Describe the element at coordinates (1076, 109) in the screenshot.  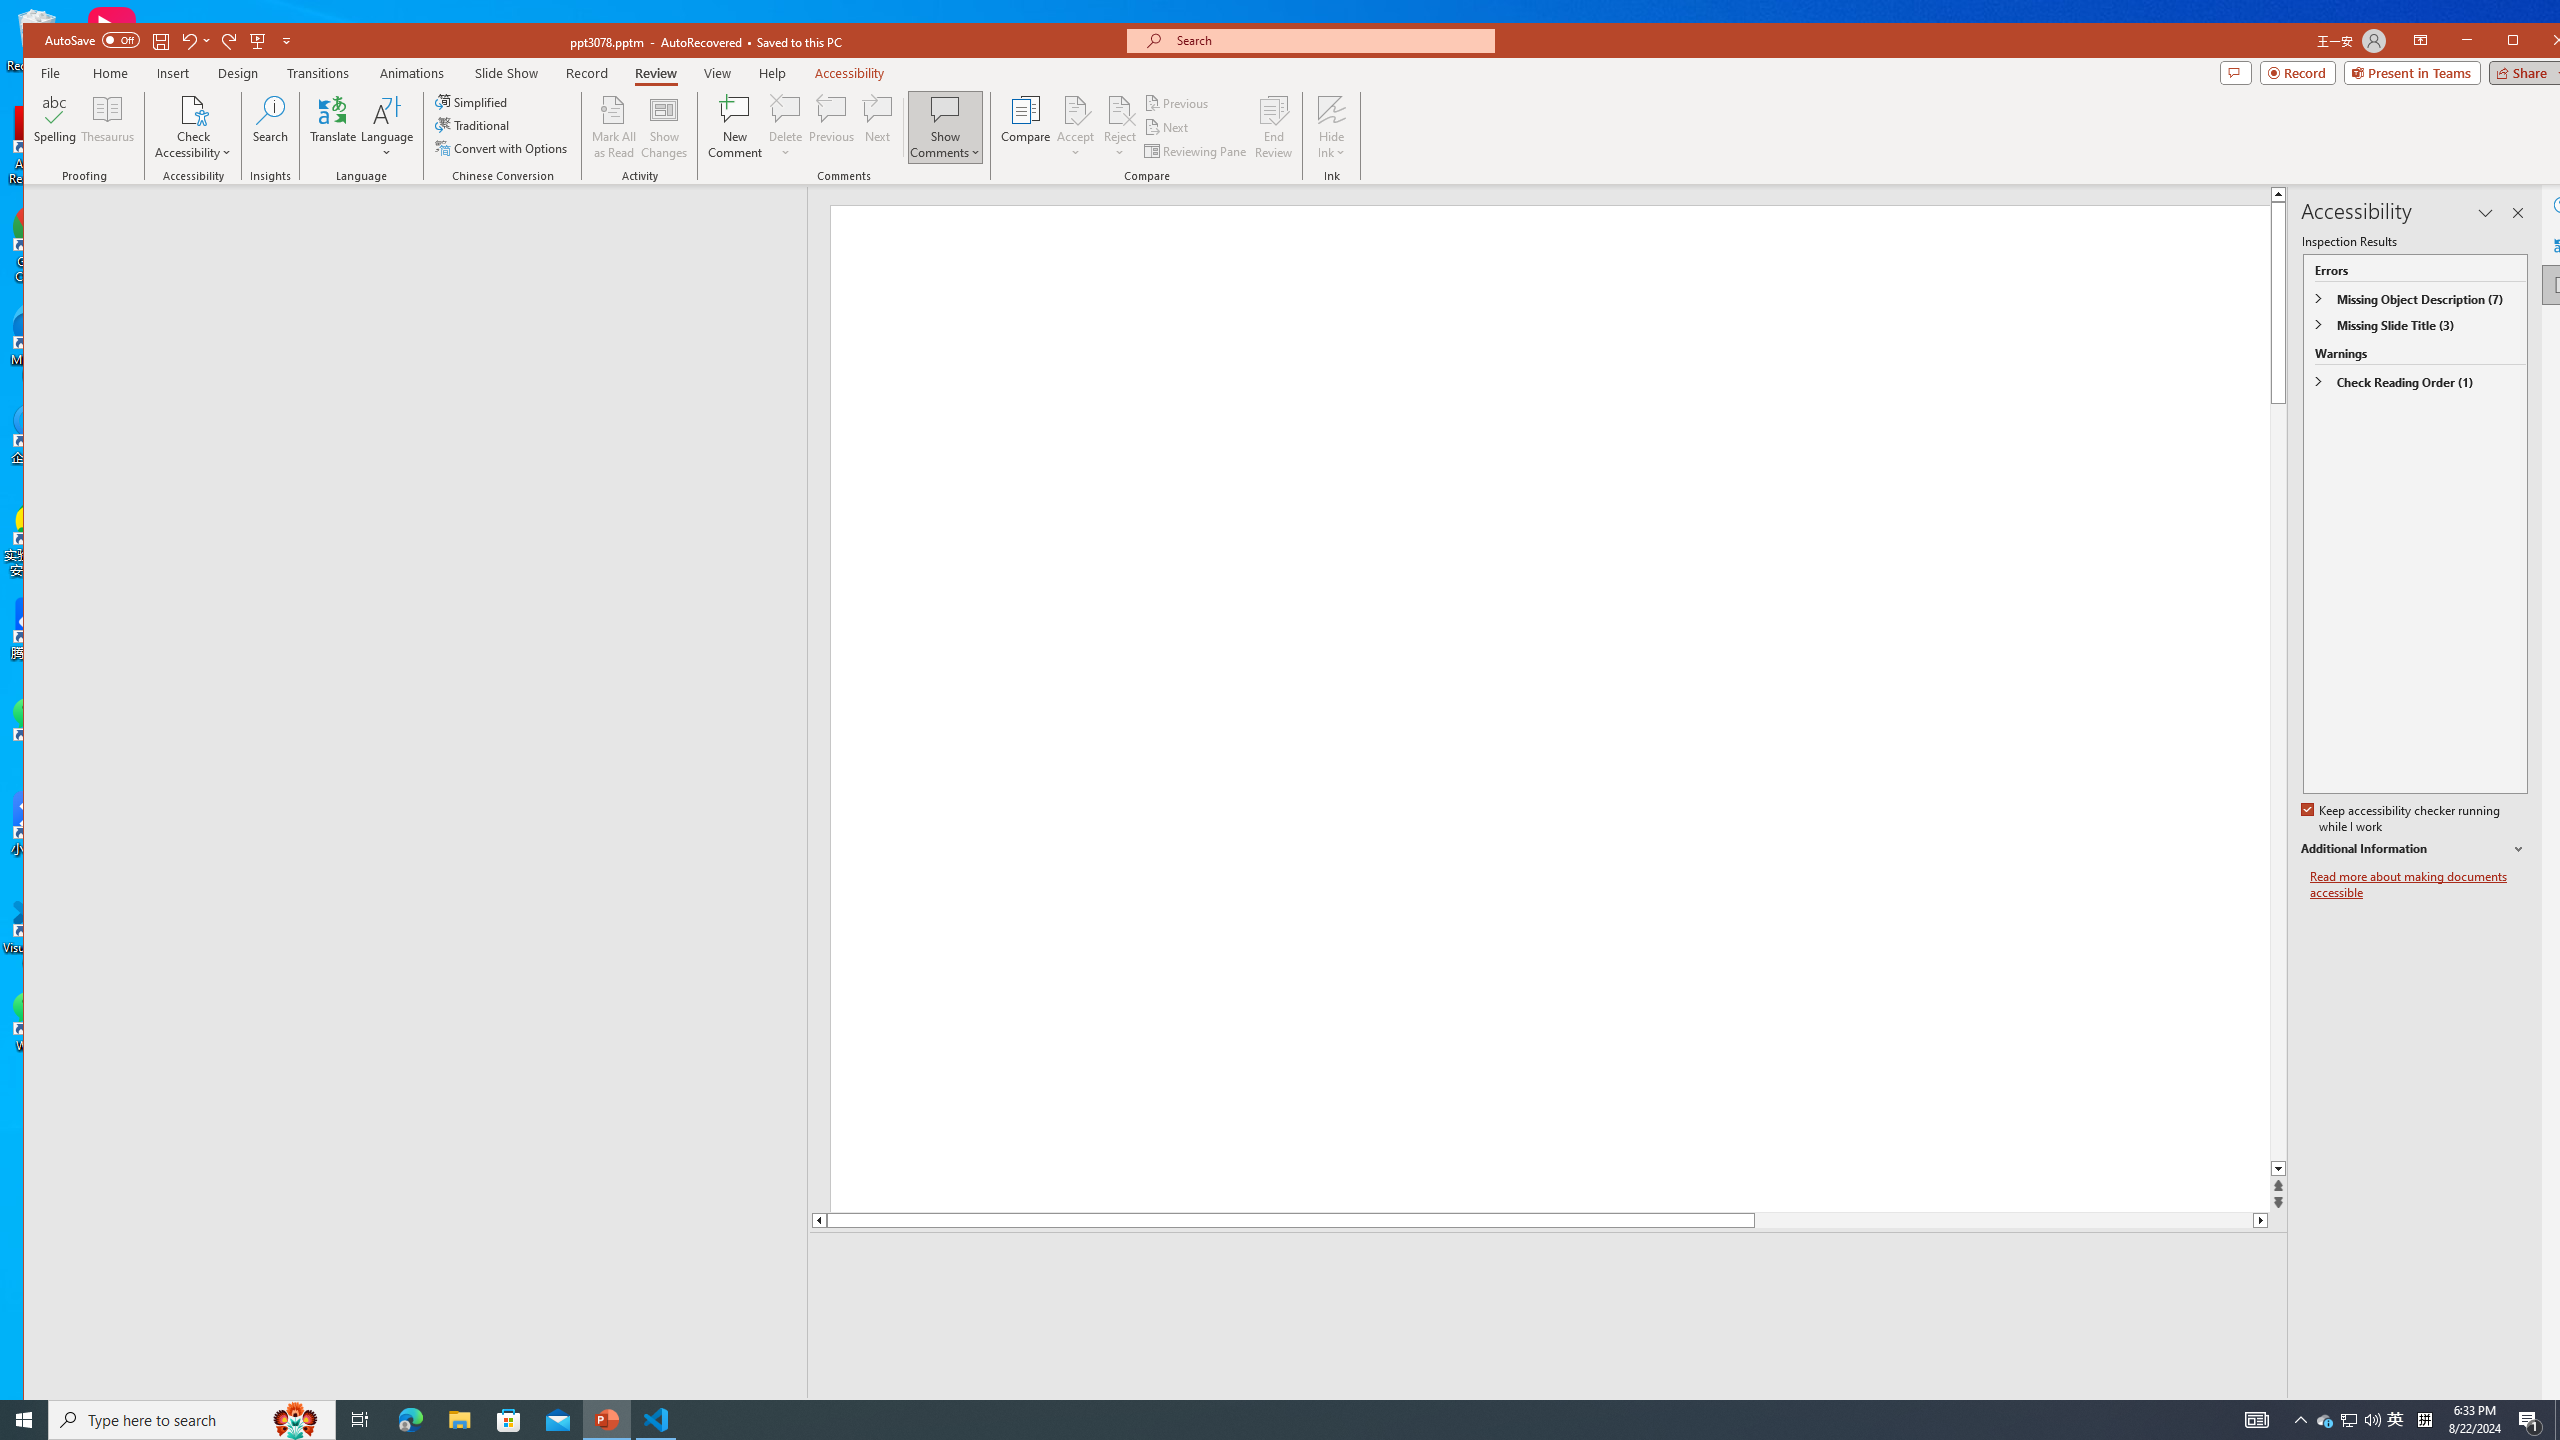
I see `Accept Change` at that location.